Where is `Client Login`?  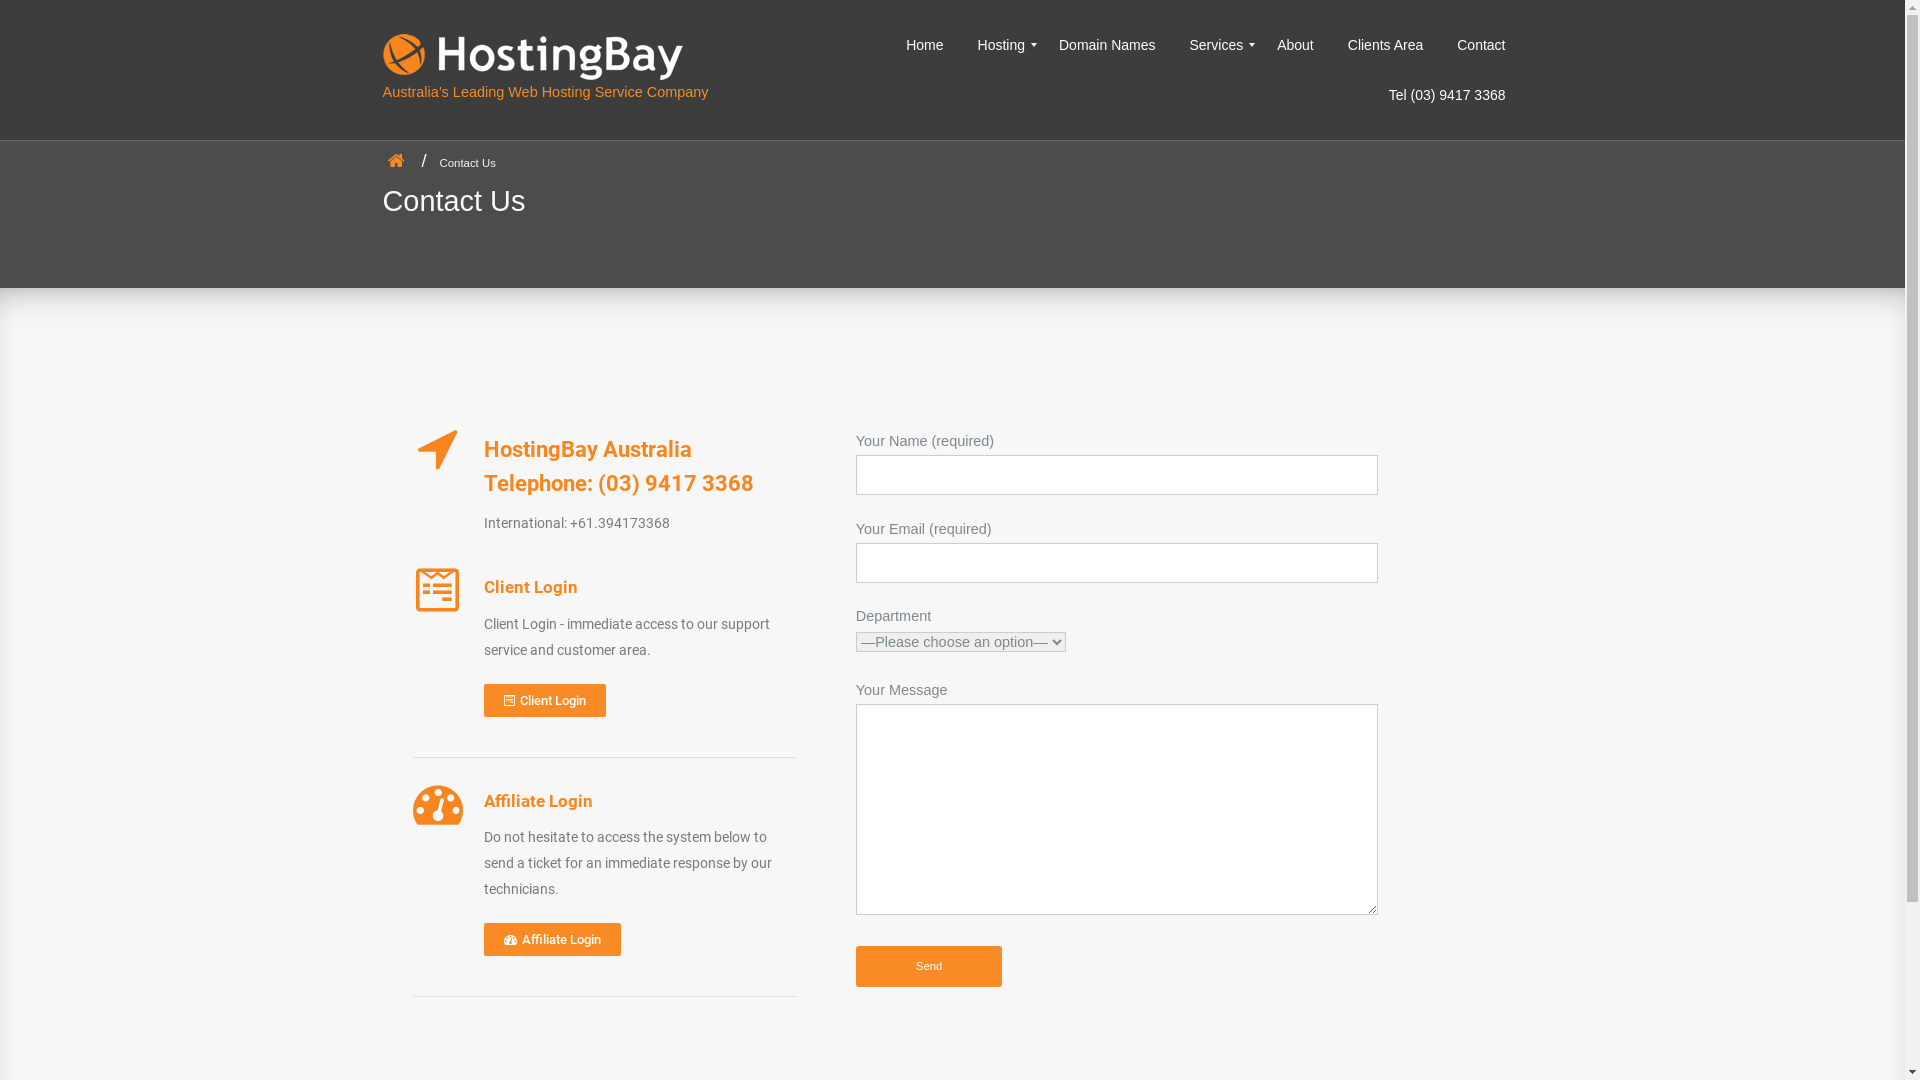
Client Login is located at coordinates (545, 700).